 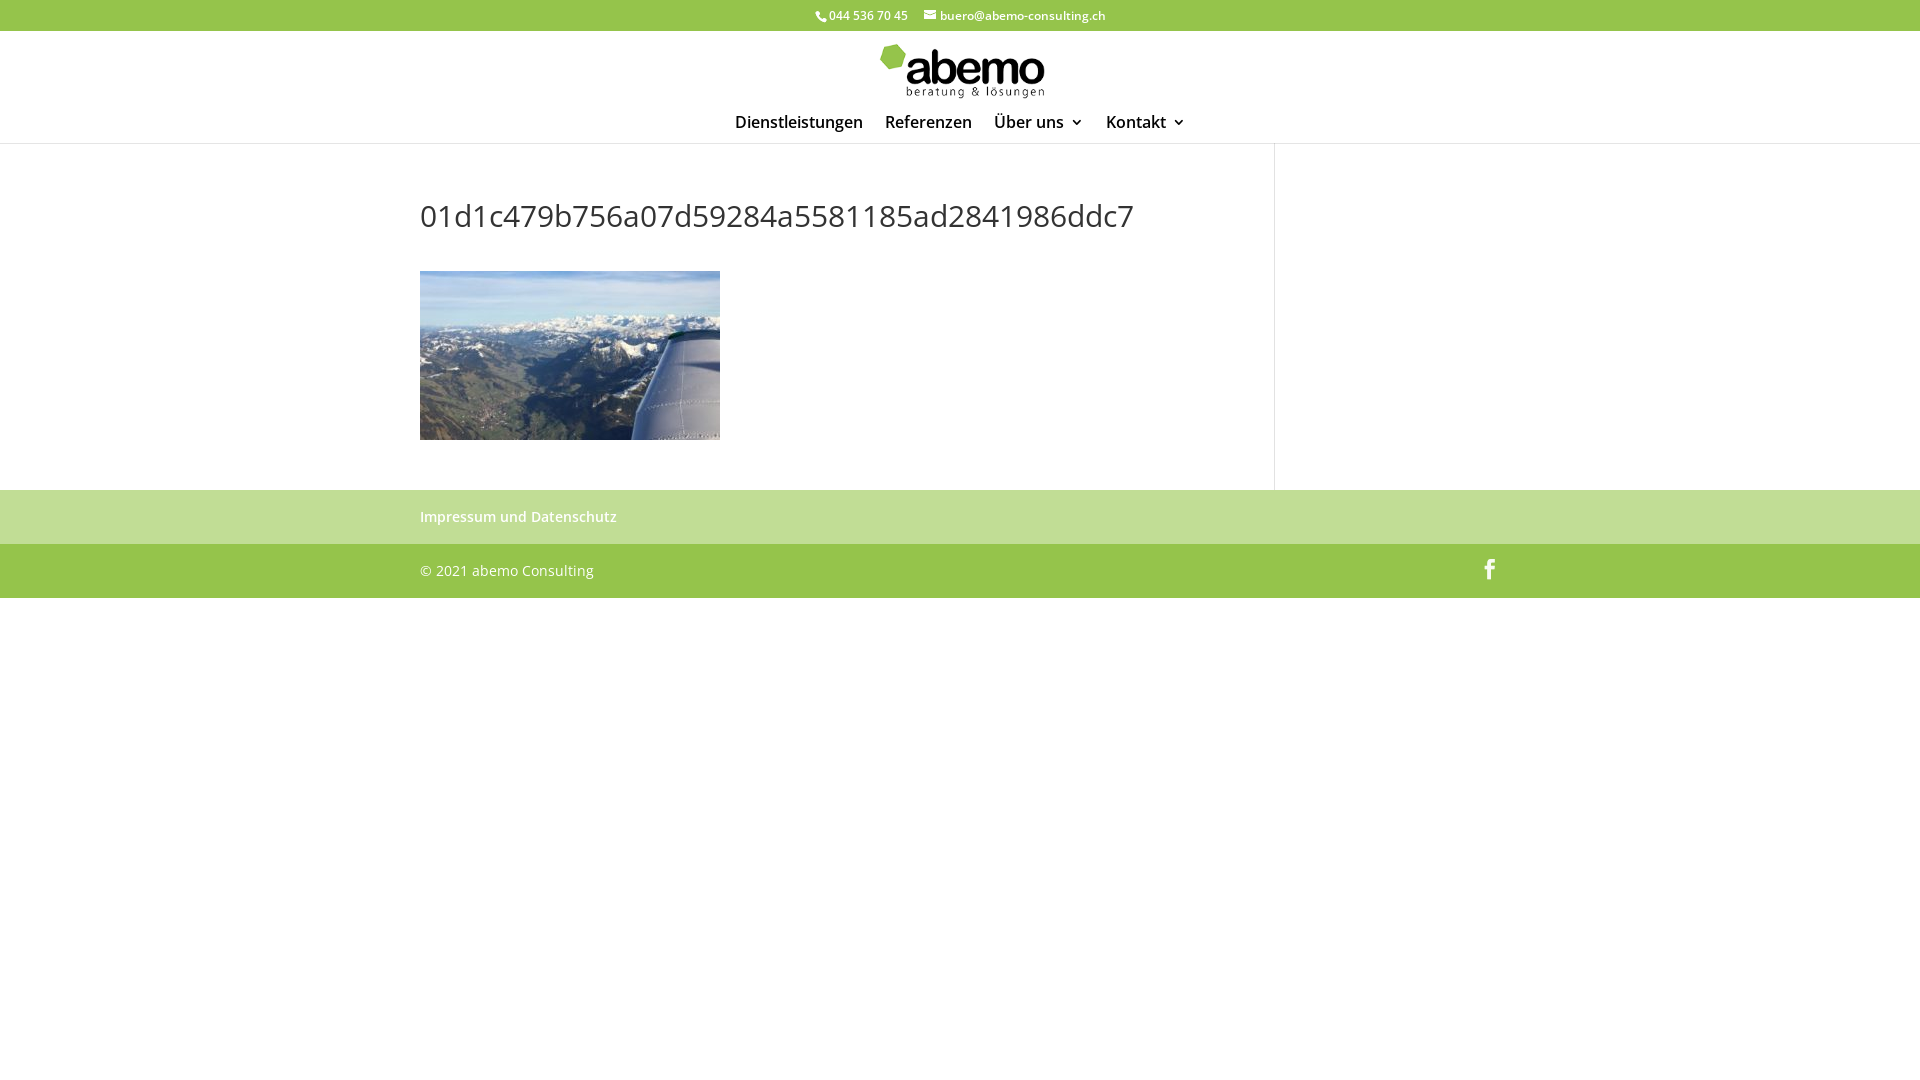 I want to click on Dienstleistungen, so click(x=798, y=129).